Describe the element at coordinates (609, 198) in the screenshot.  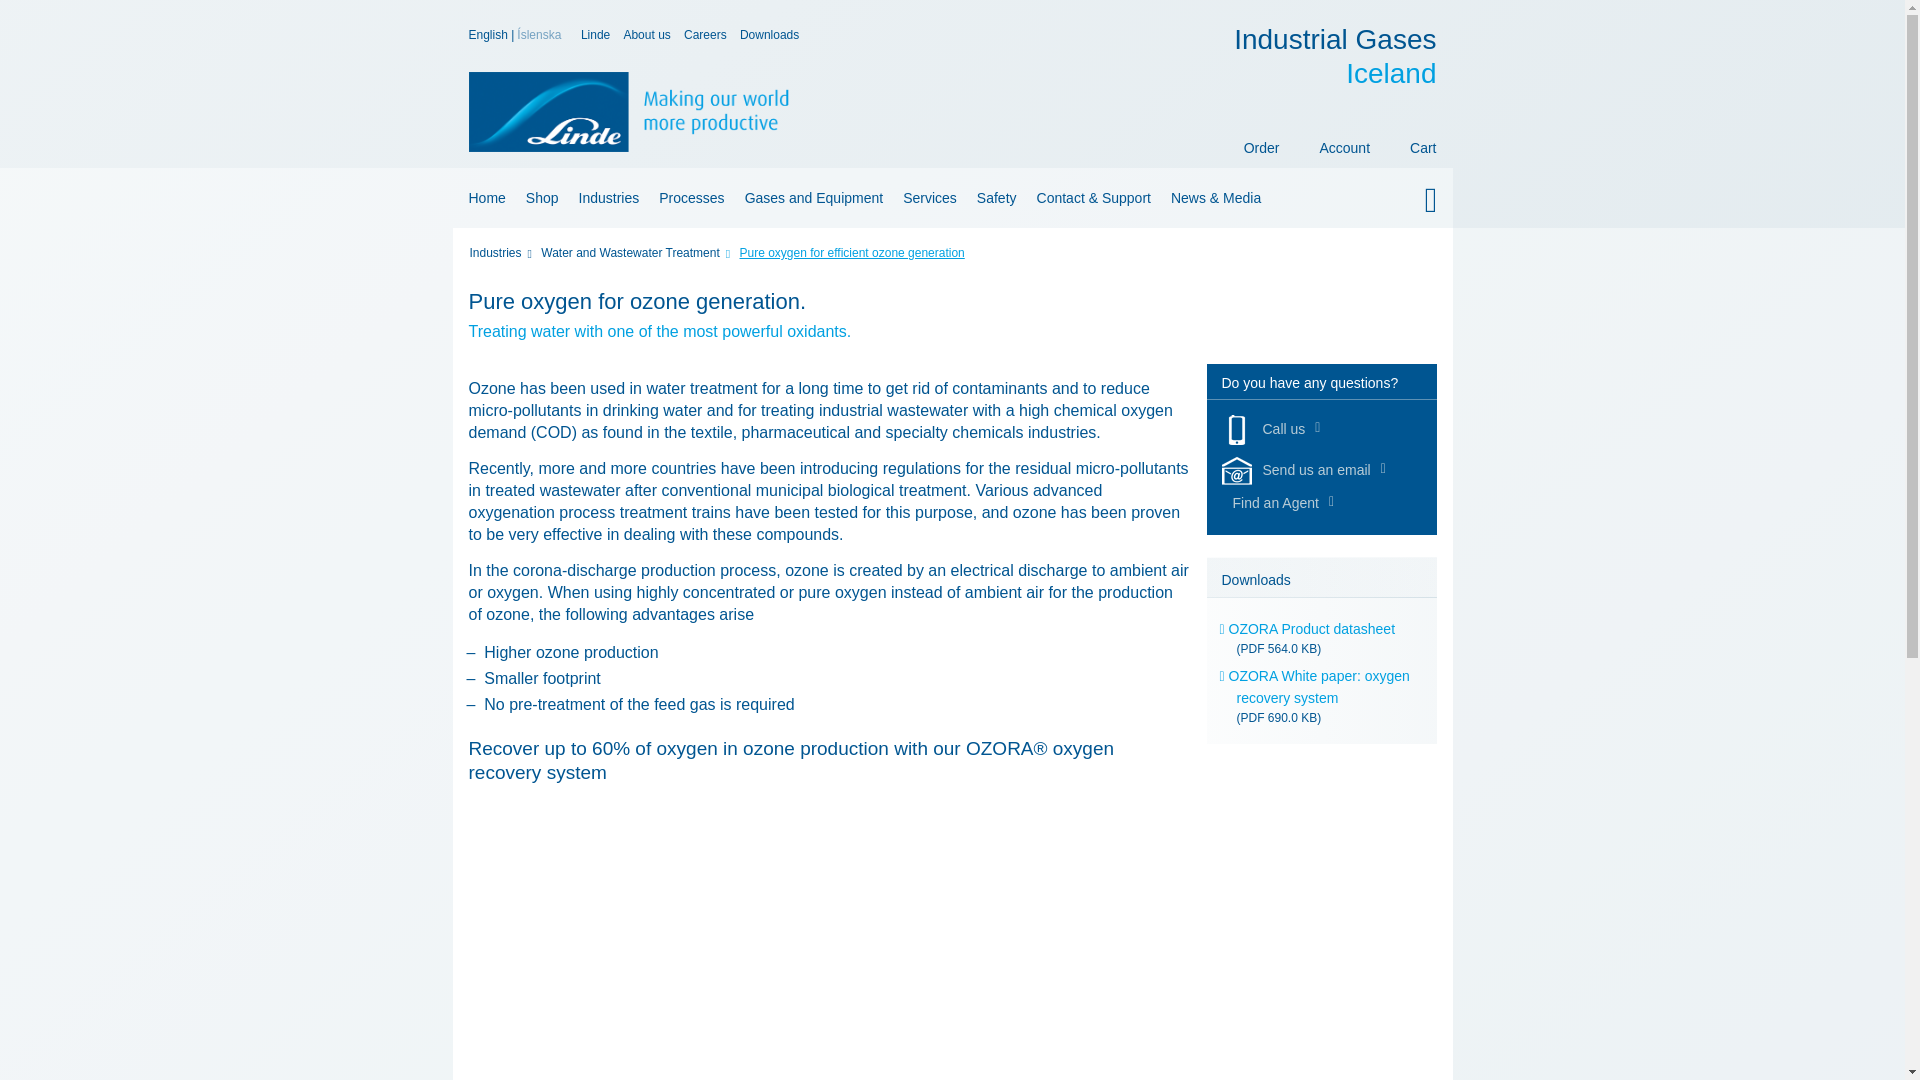
I see `Industries` at that location.